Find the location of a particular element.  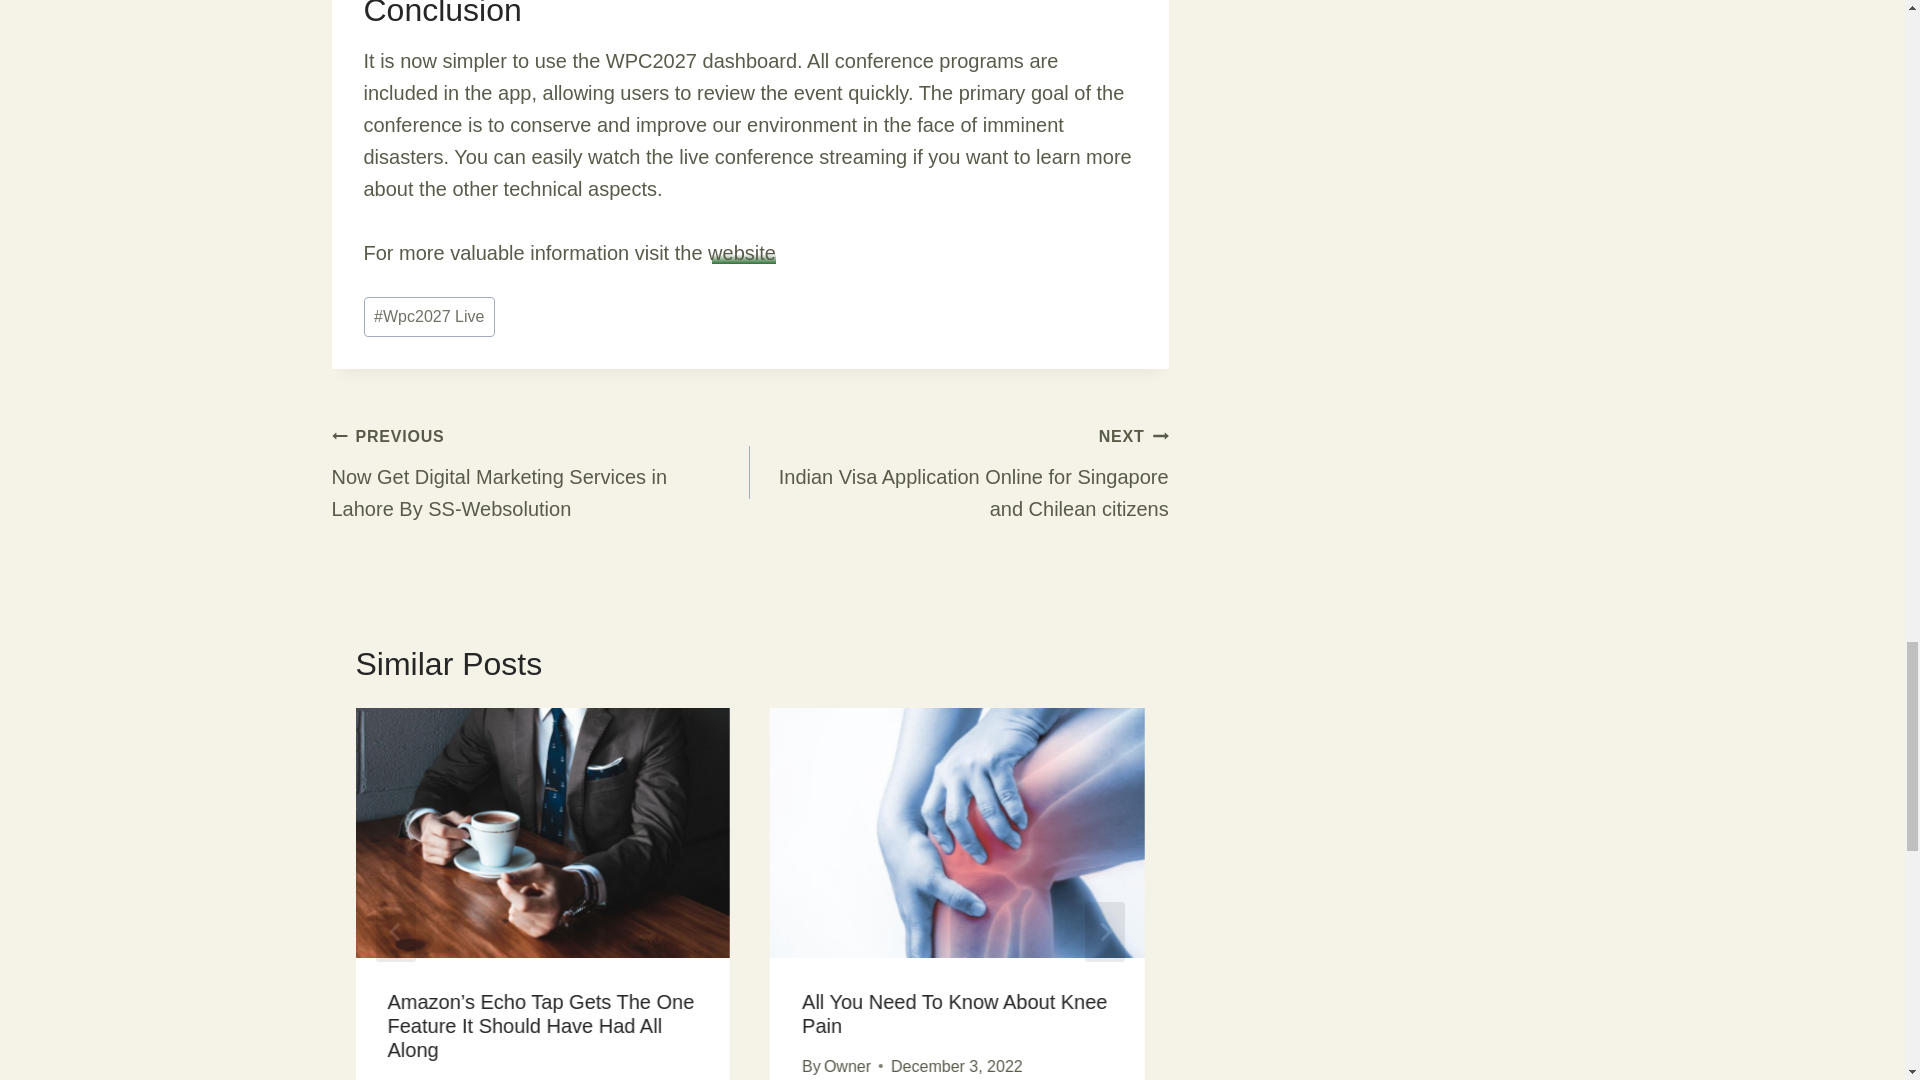

Wpc2027 Live is located at coordinates (430, 316).